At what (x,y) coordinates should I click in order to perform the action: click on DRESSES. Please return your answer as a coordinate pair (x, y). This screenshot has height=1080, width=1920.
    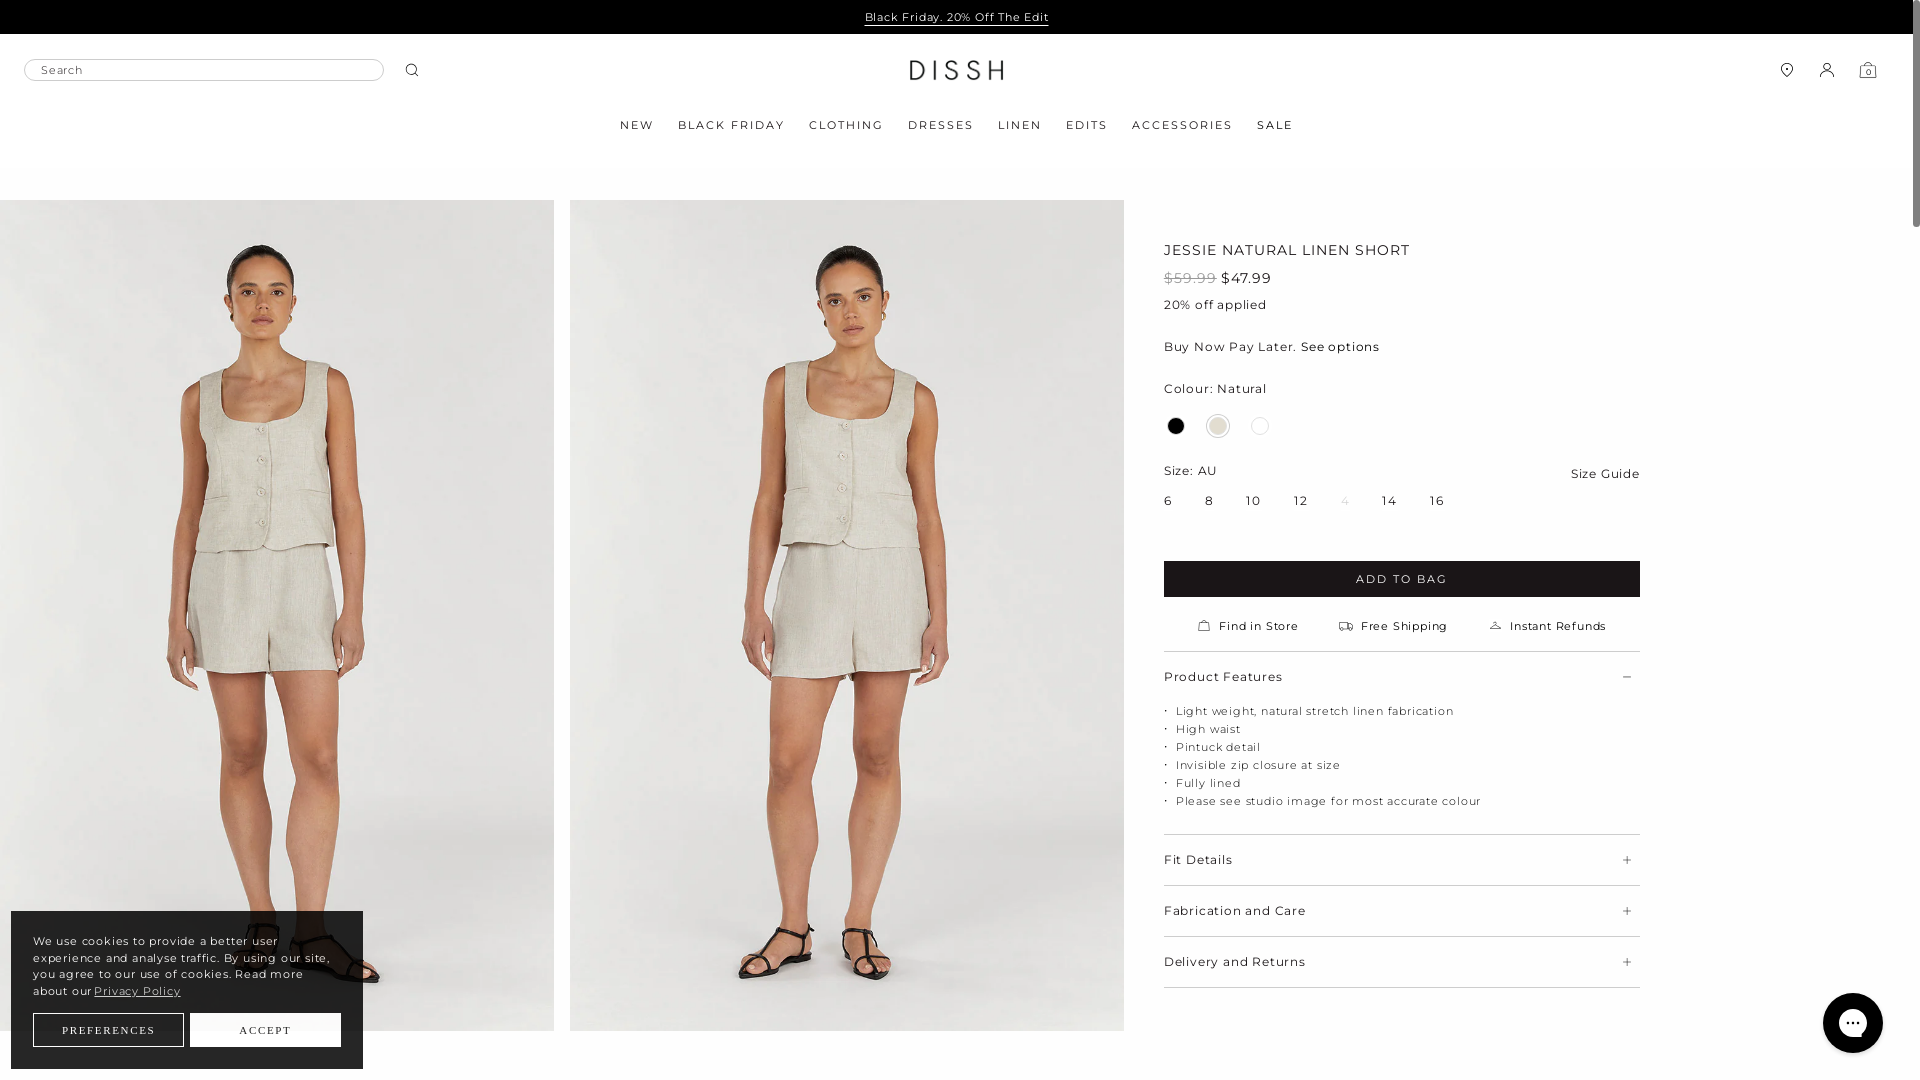
    Looking at the image, I should click on (941, 129).